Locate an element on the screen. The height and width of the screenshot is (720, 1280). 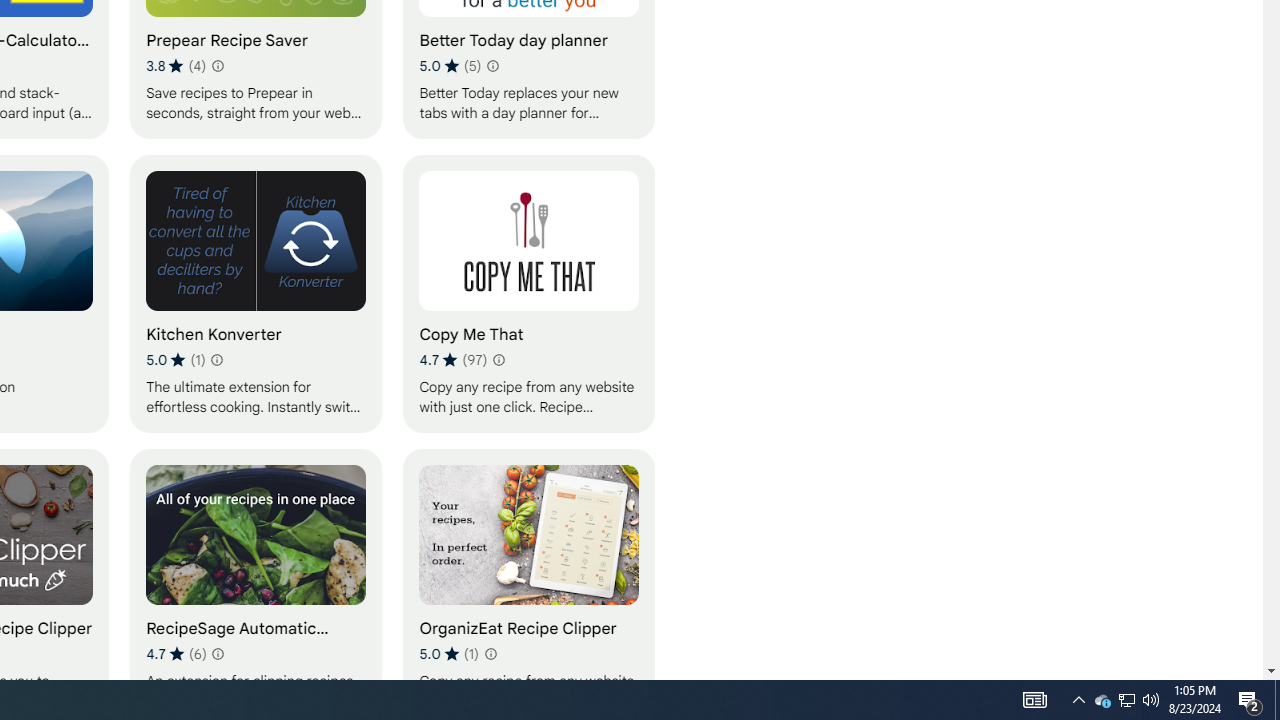
Average rating 5 out of 5 stars. 5 ratings. is located at coordinates (450, 66).